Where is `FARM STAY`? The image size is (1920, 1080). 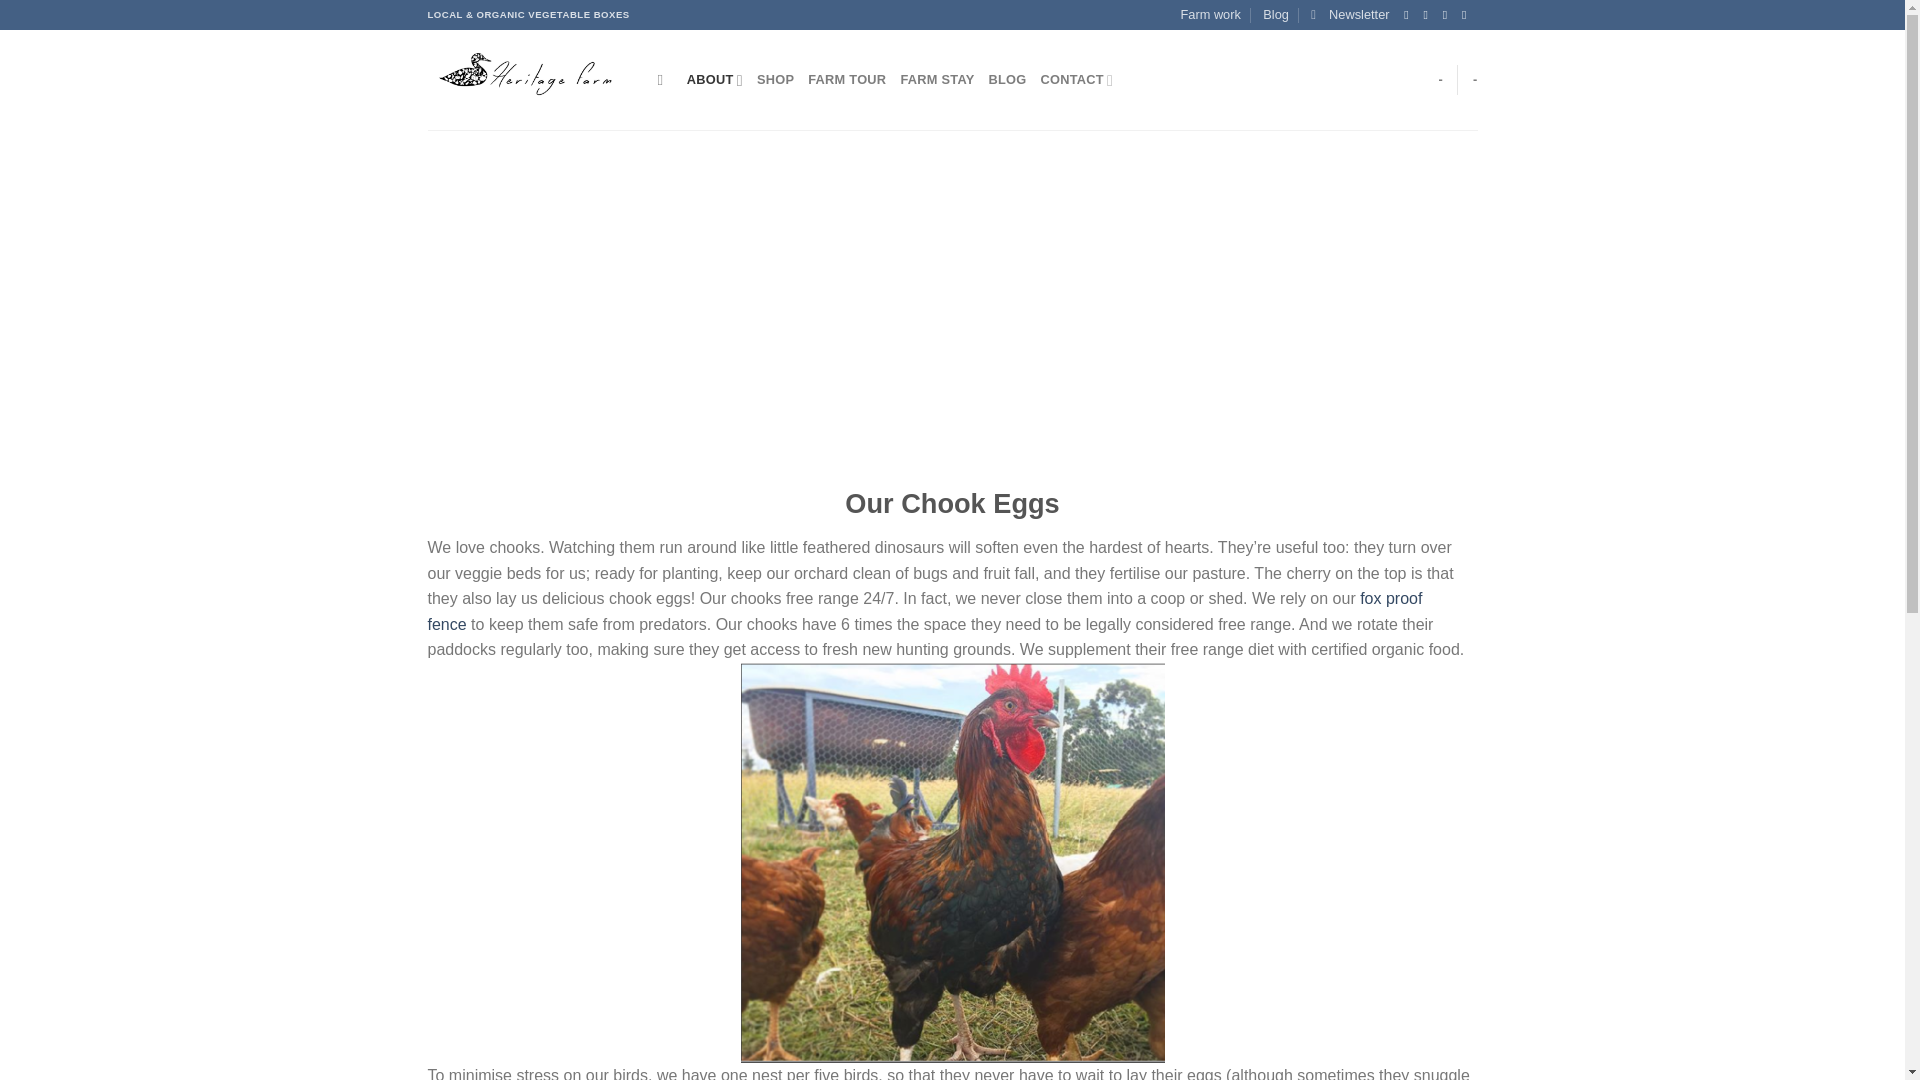
FARM STAY is located at coordinates (936, 80).